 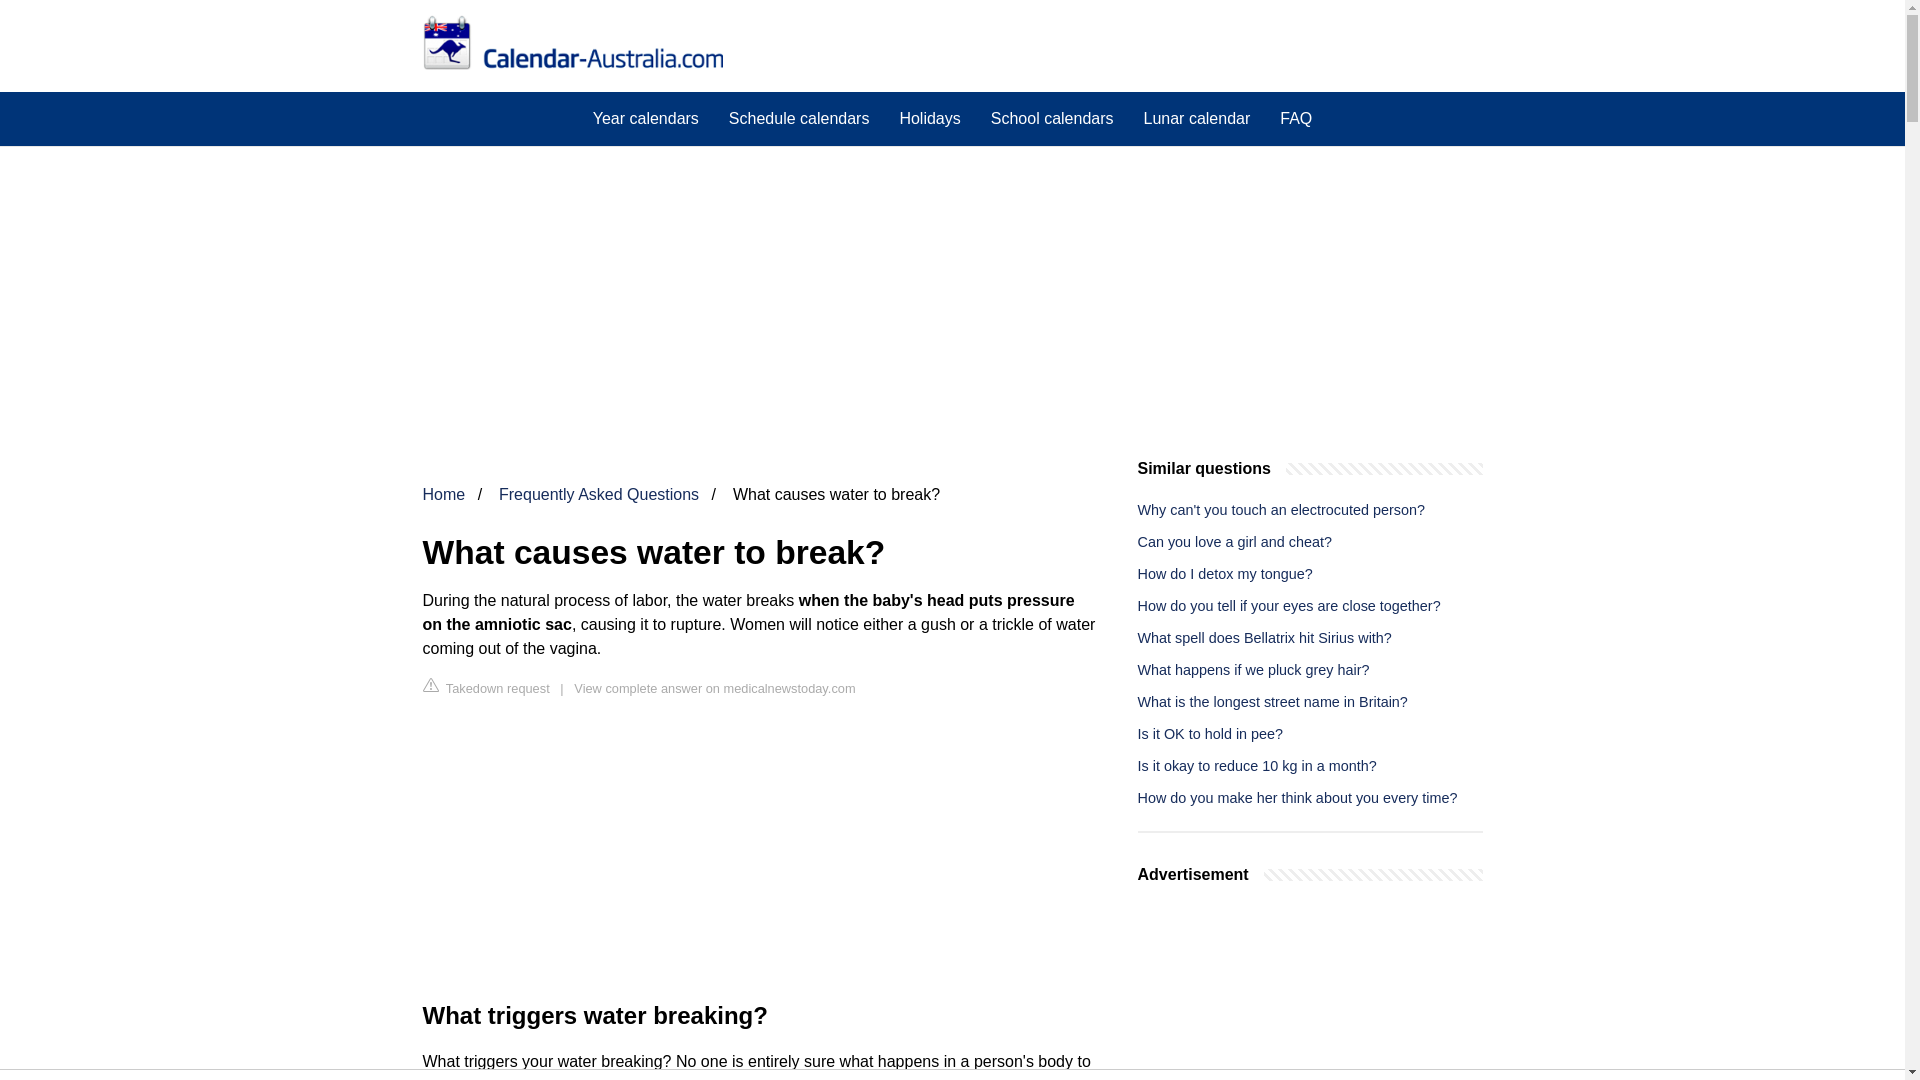 I want to click on School calendars, so click(x=1052, y=118).